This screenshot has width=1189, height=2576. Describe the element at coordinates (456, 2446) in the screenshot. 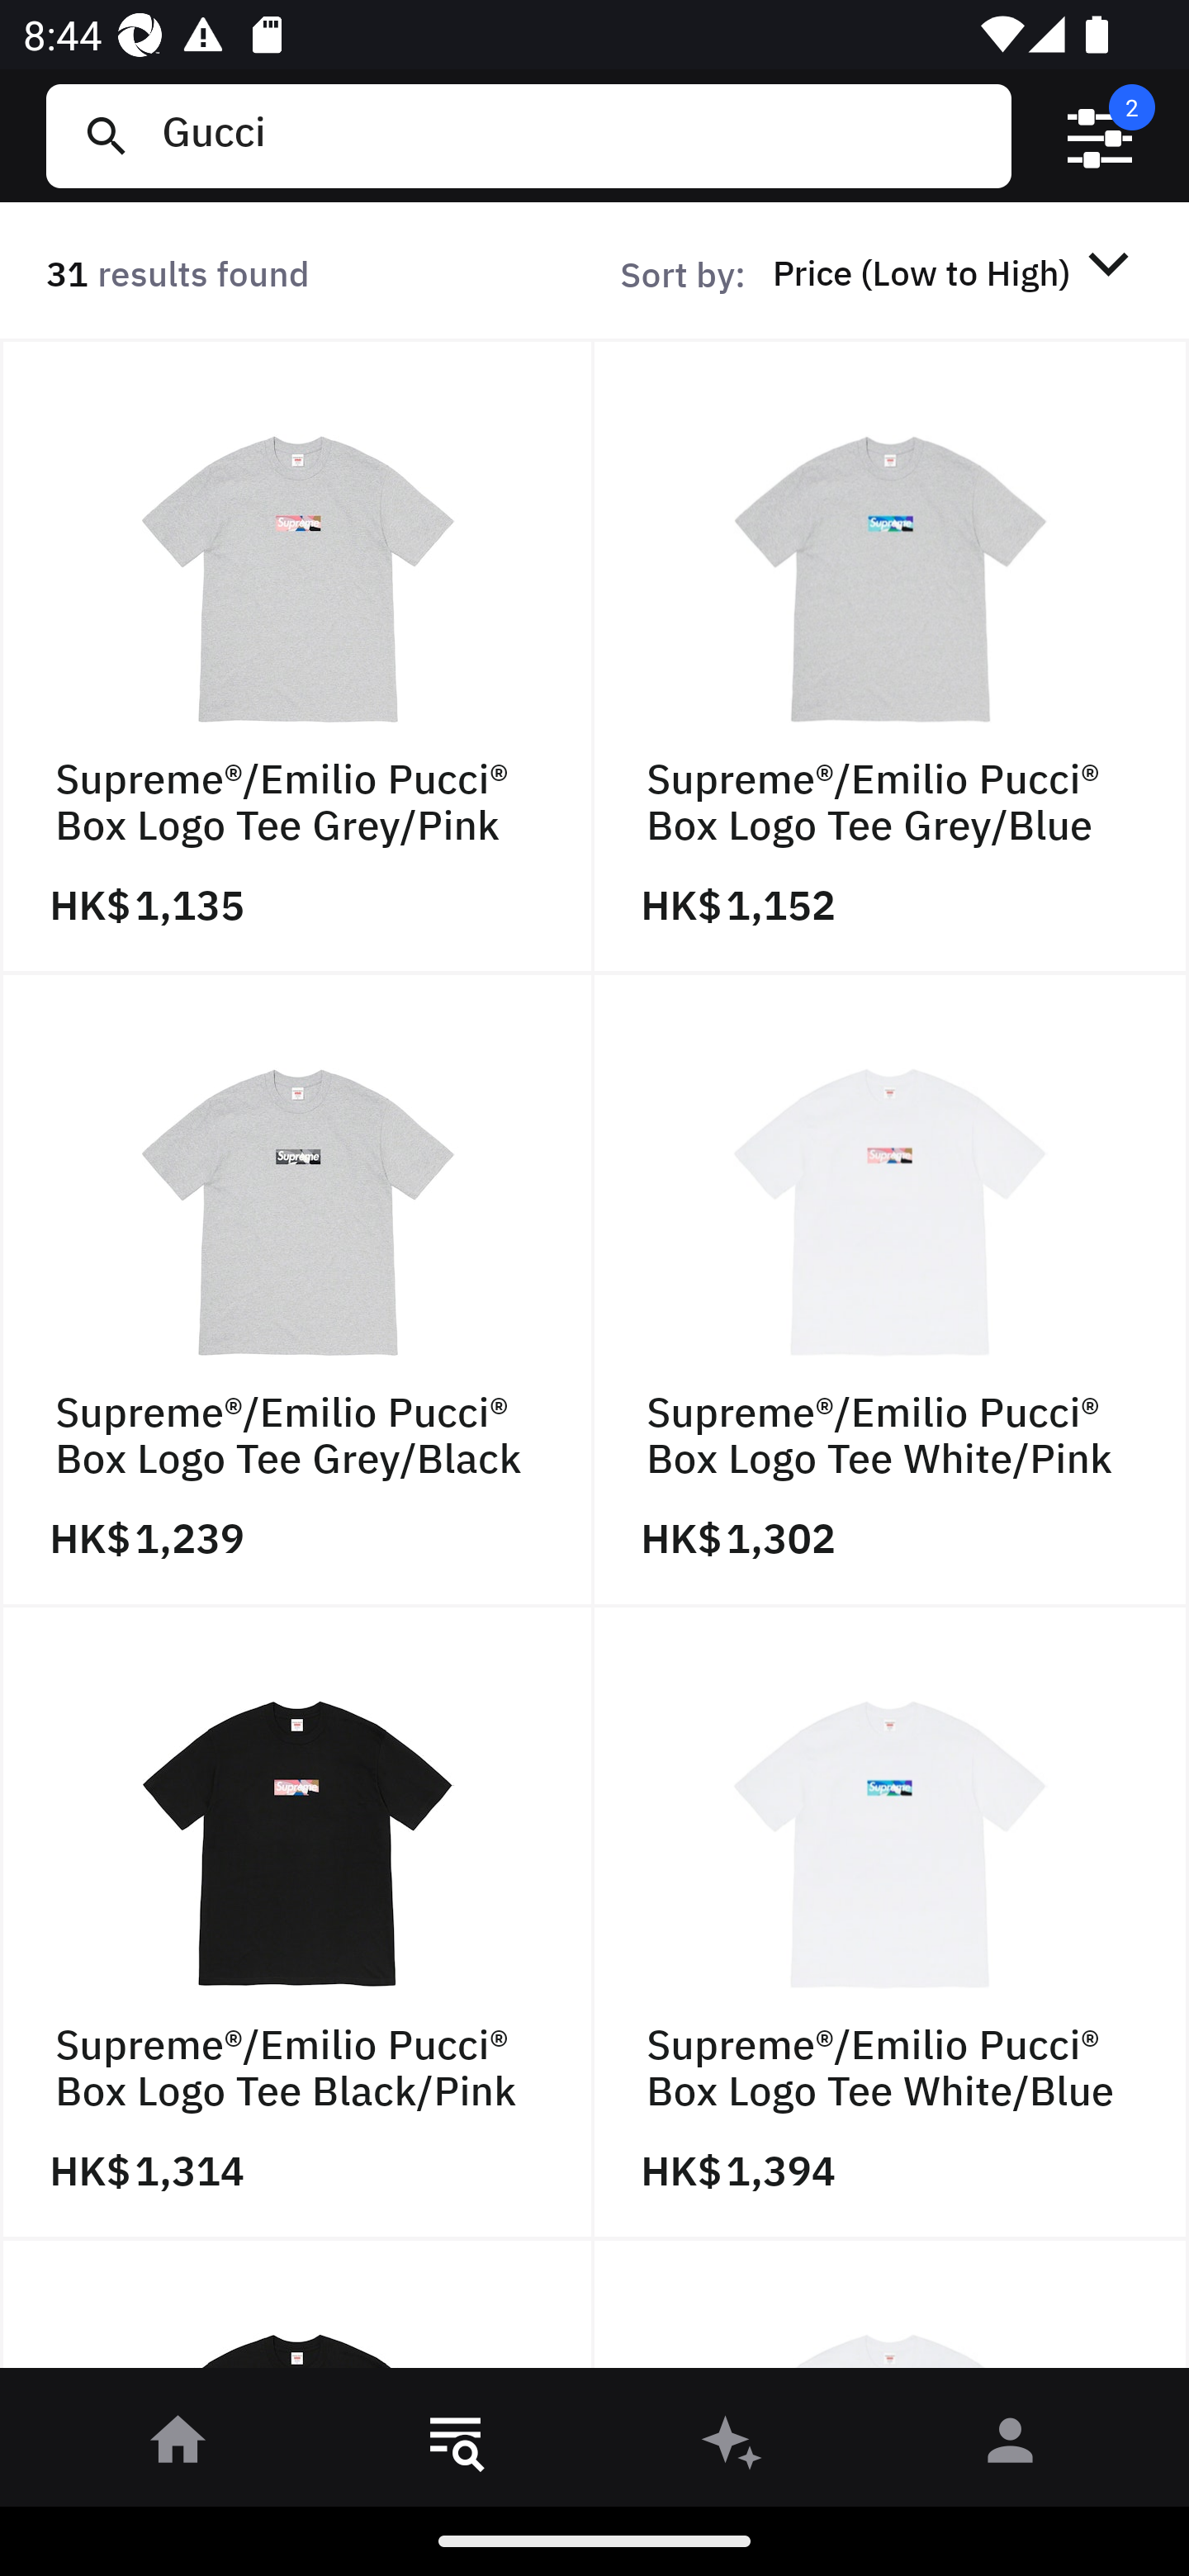

I see `󱎸` at that location.